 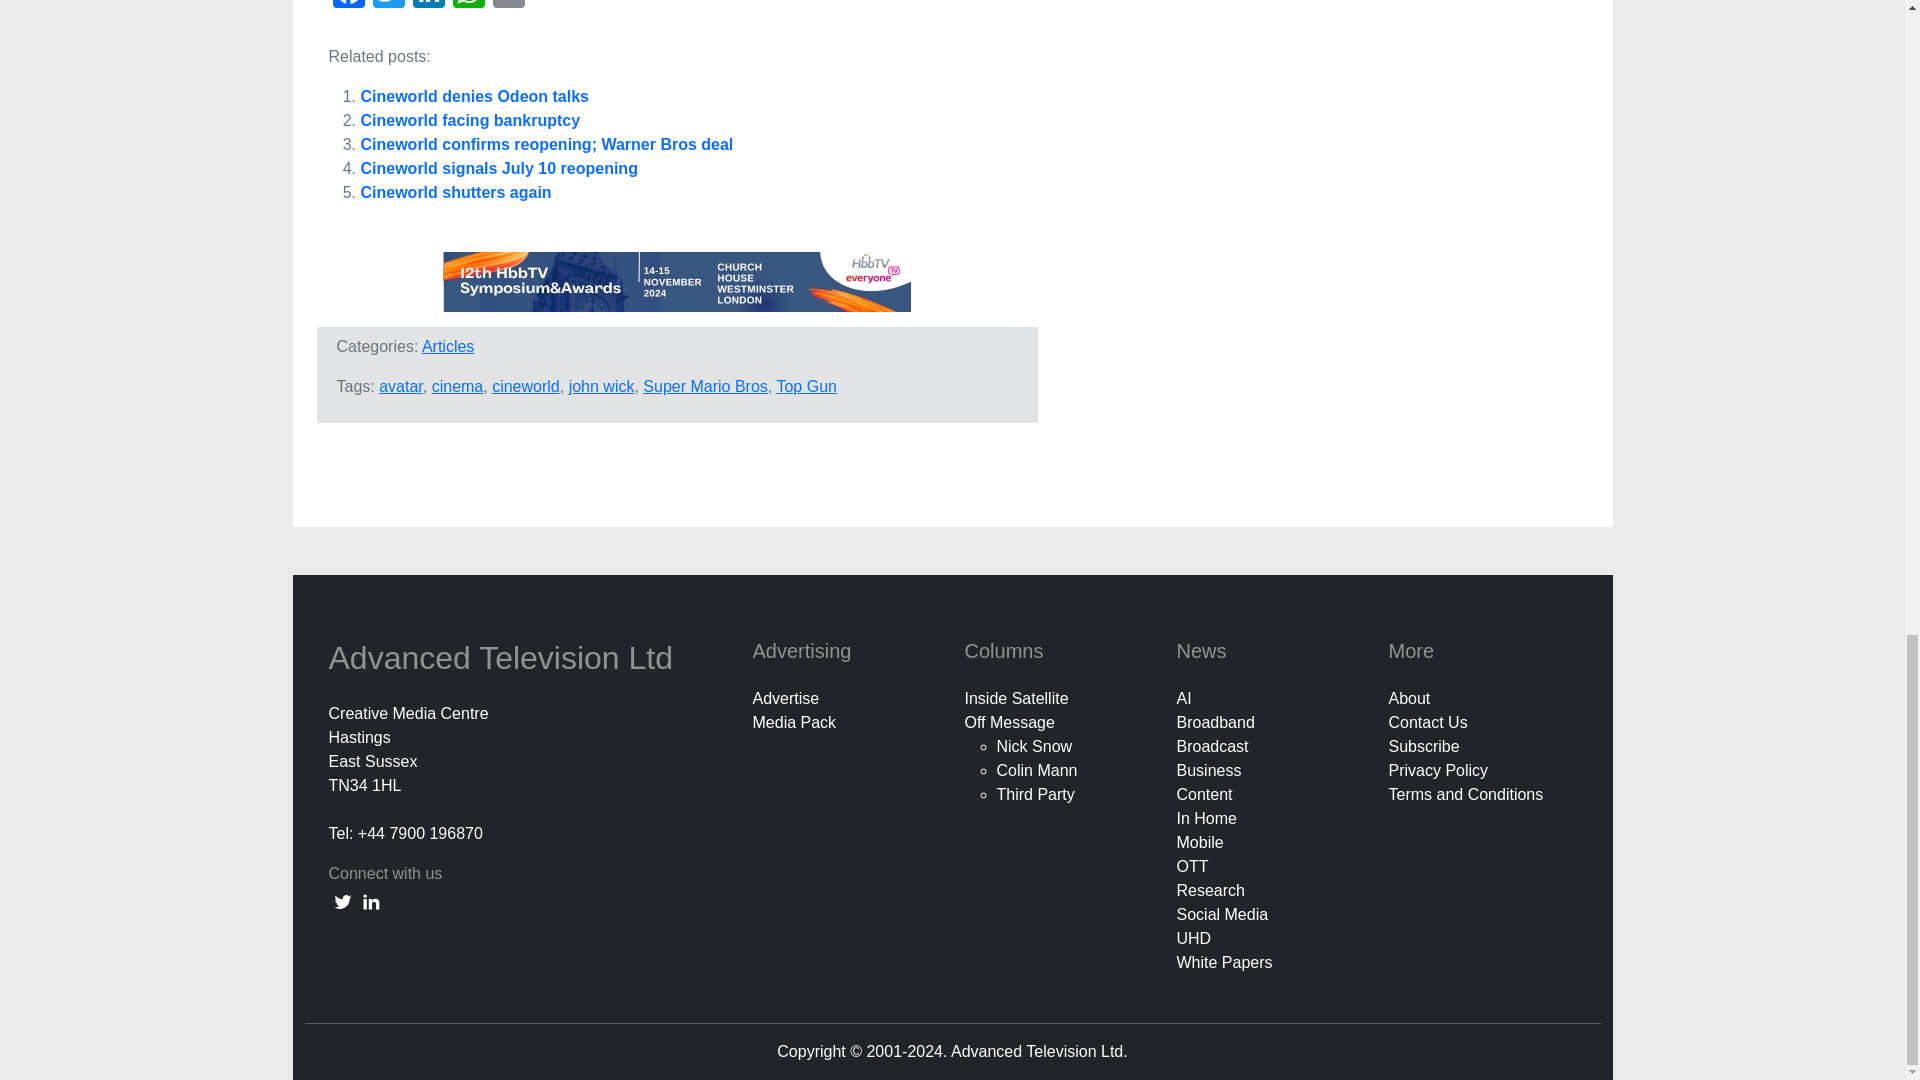 What do you see at coordinates (456, 192) in the screenshot?
I see `Cineworld shutters again` at bounding box center [456, 192].